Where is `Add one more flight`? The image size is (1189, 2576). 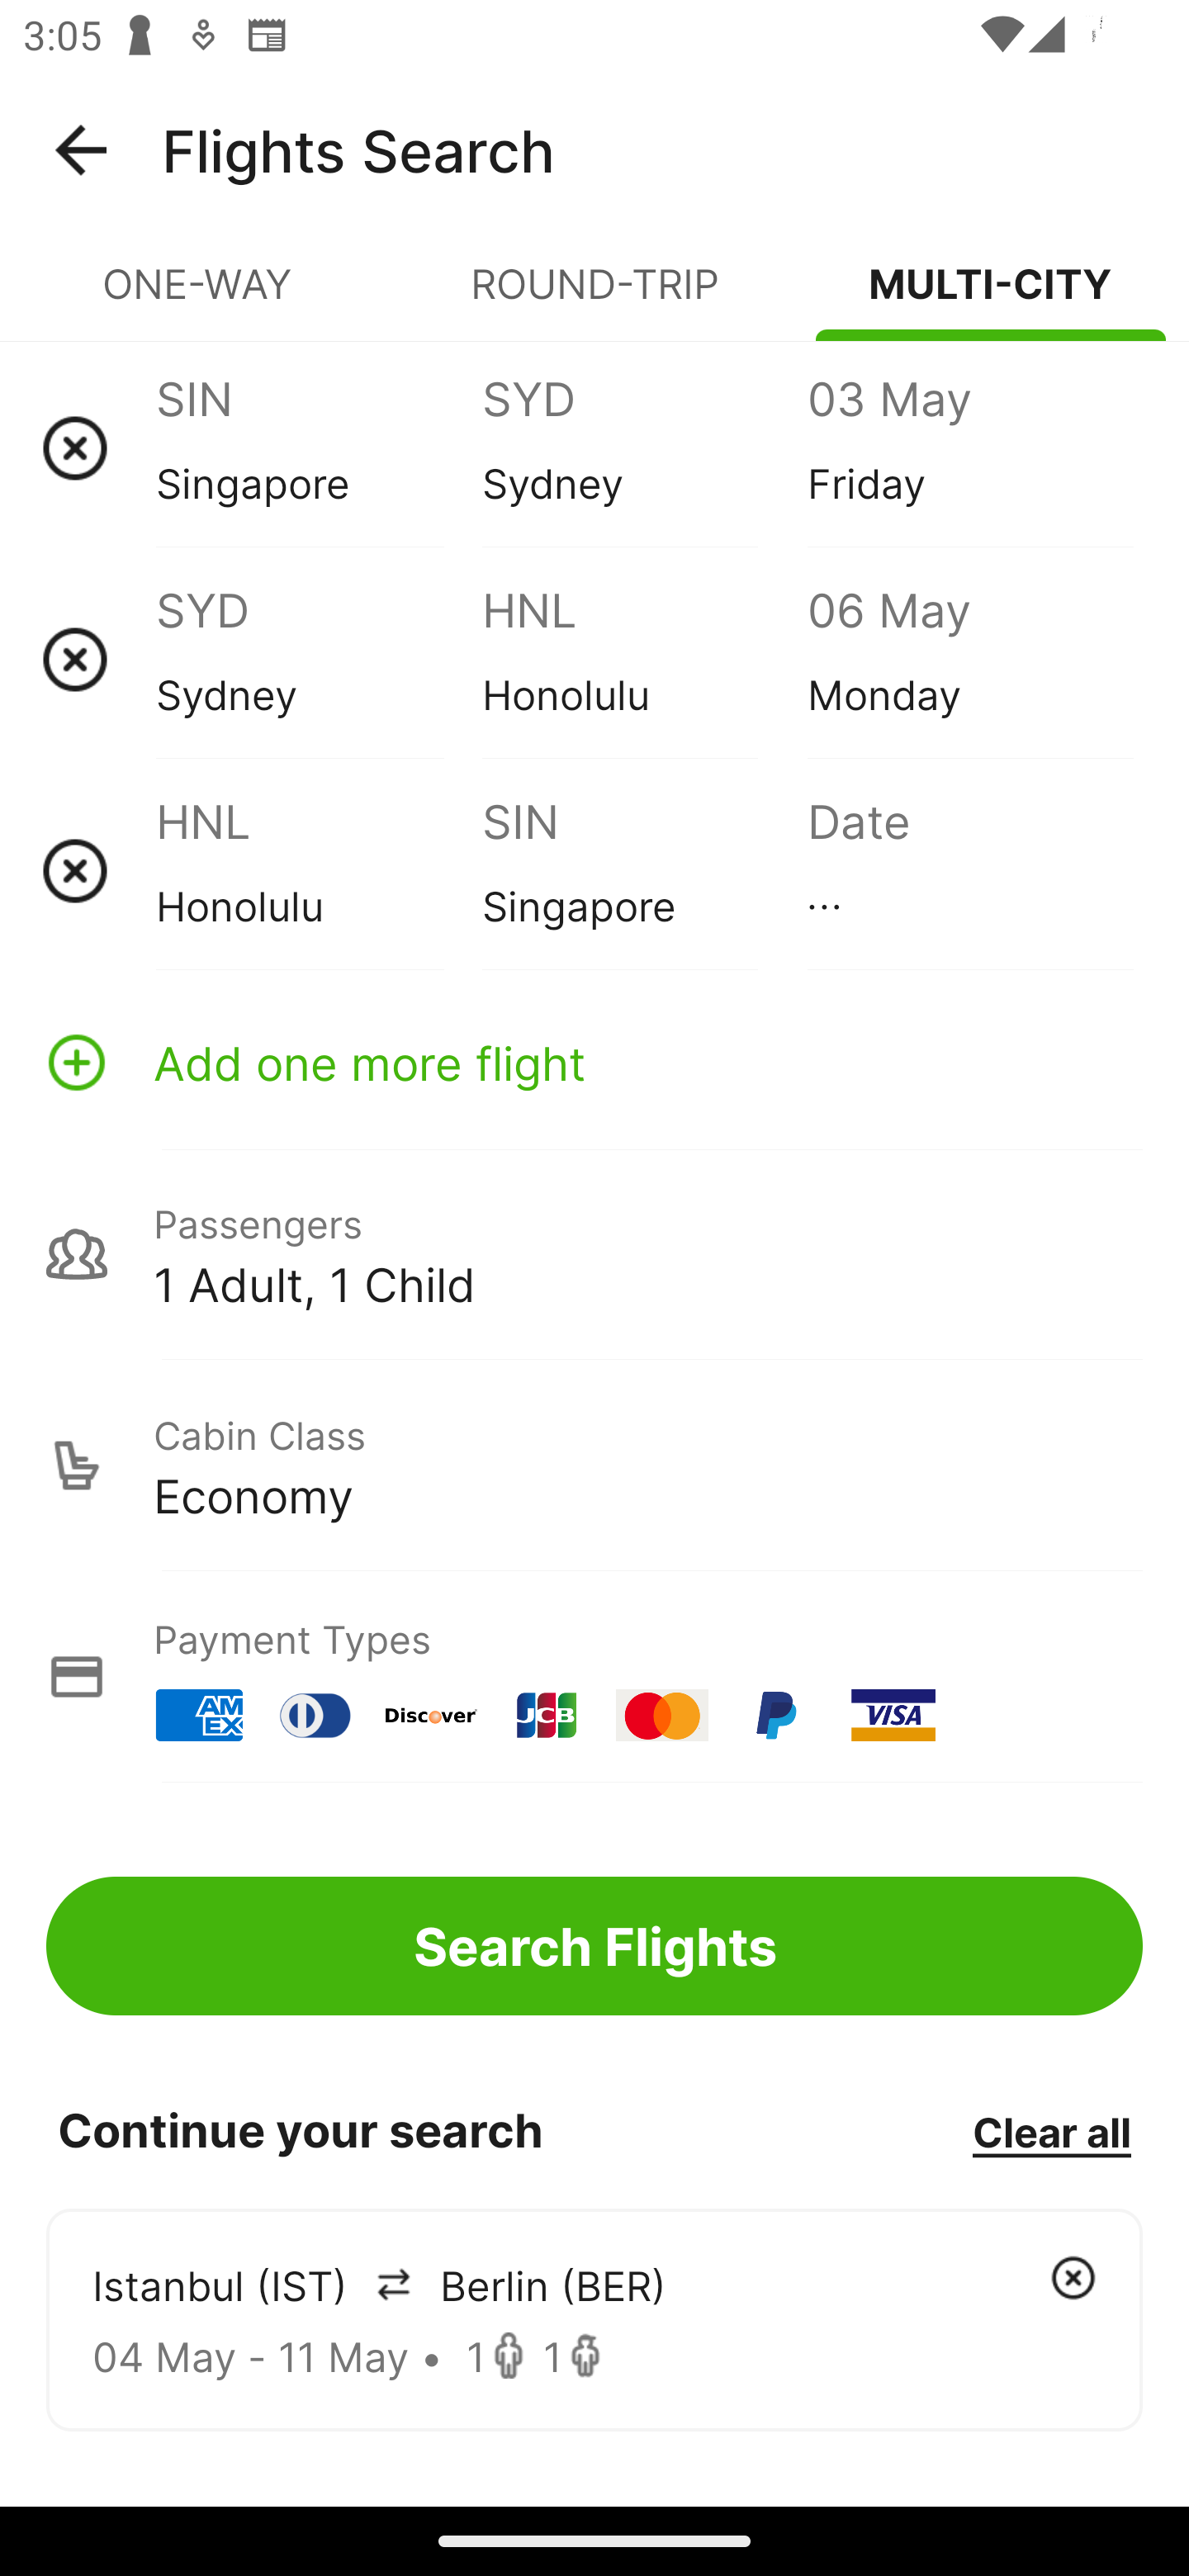
Add one more flight is located at coordinates (594, 1062).